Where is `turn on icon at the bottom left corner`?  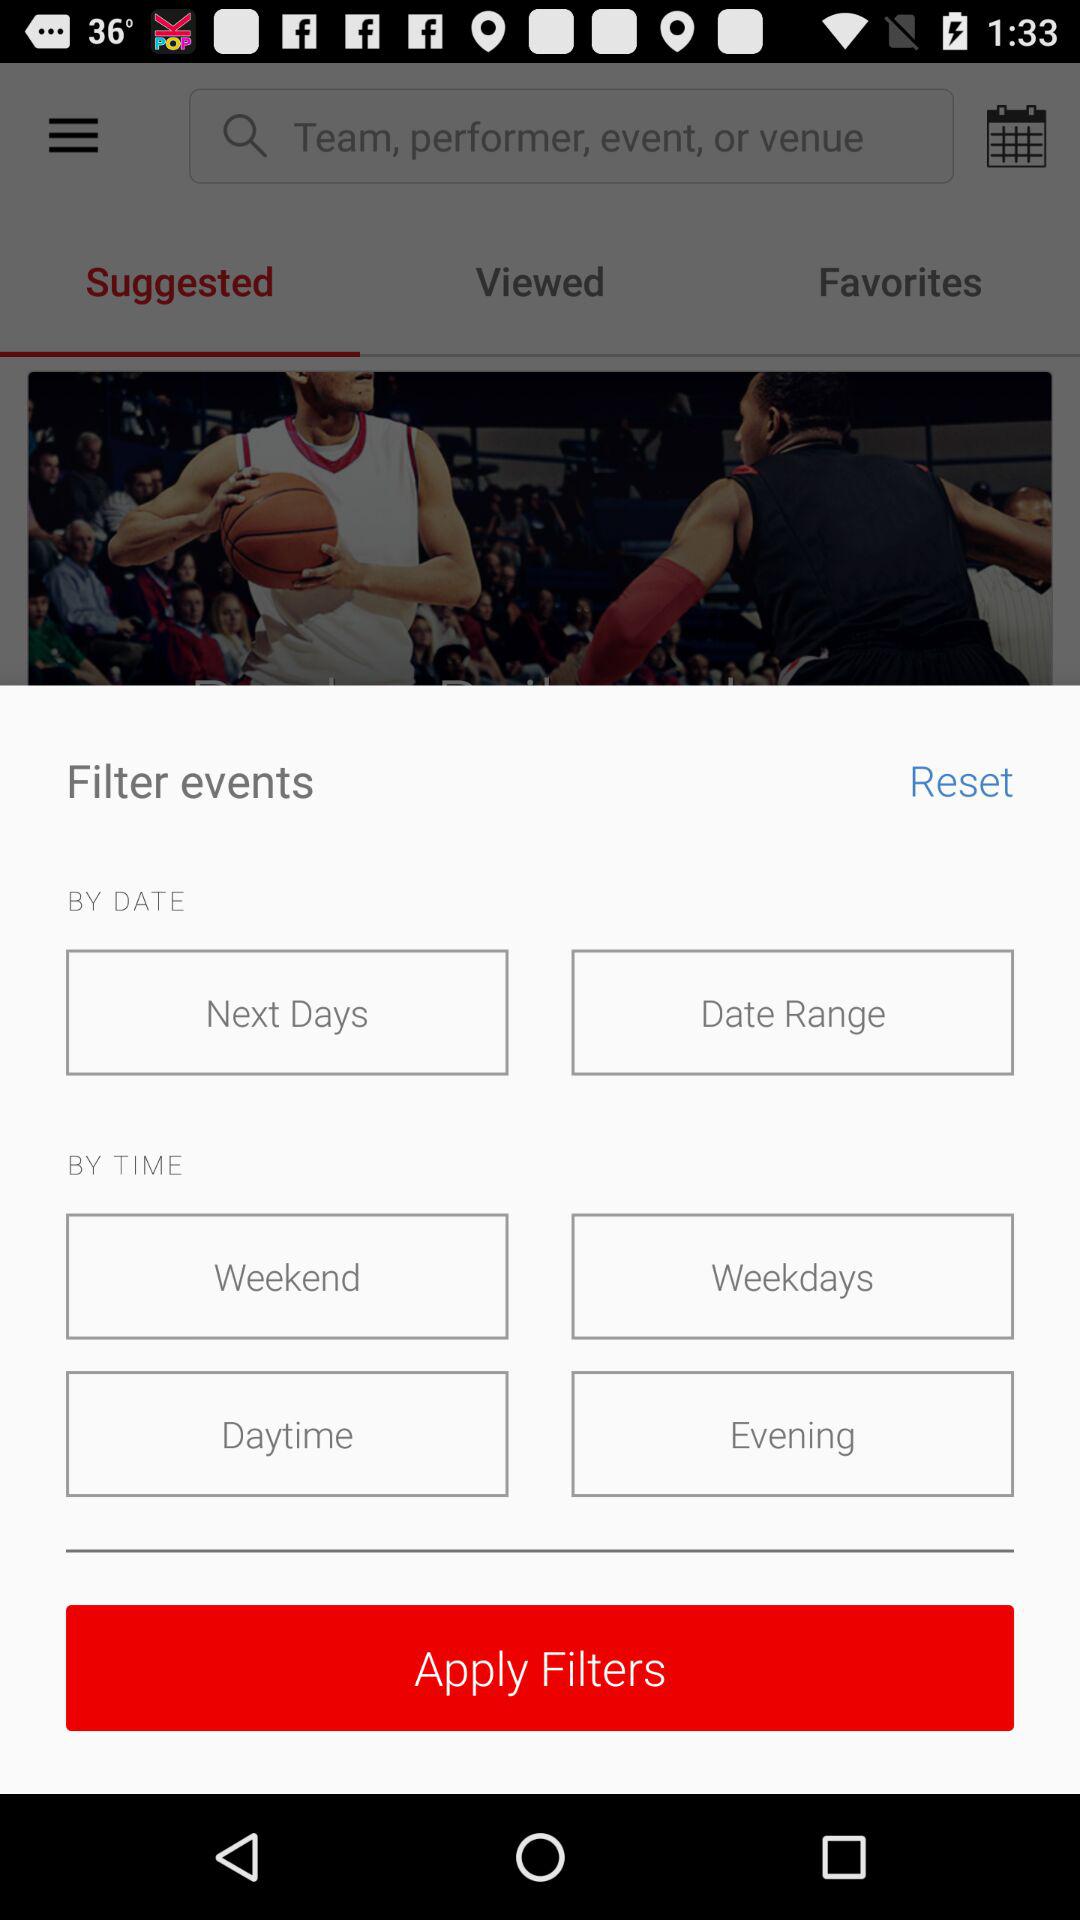
turn on icon at the bottom left corner is located at coordinates (287, 1434).